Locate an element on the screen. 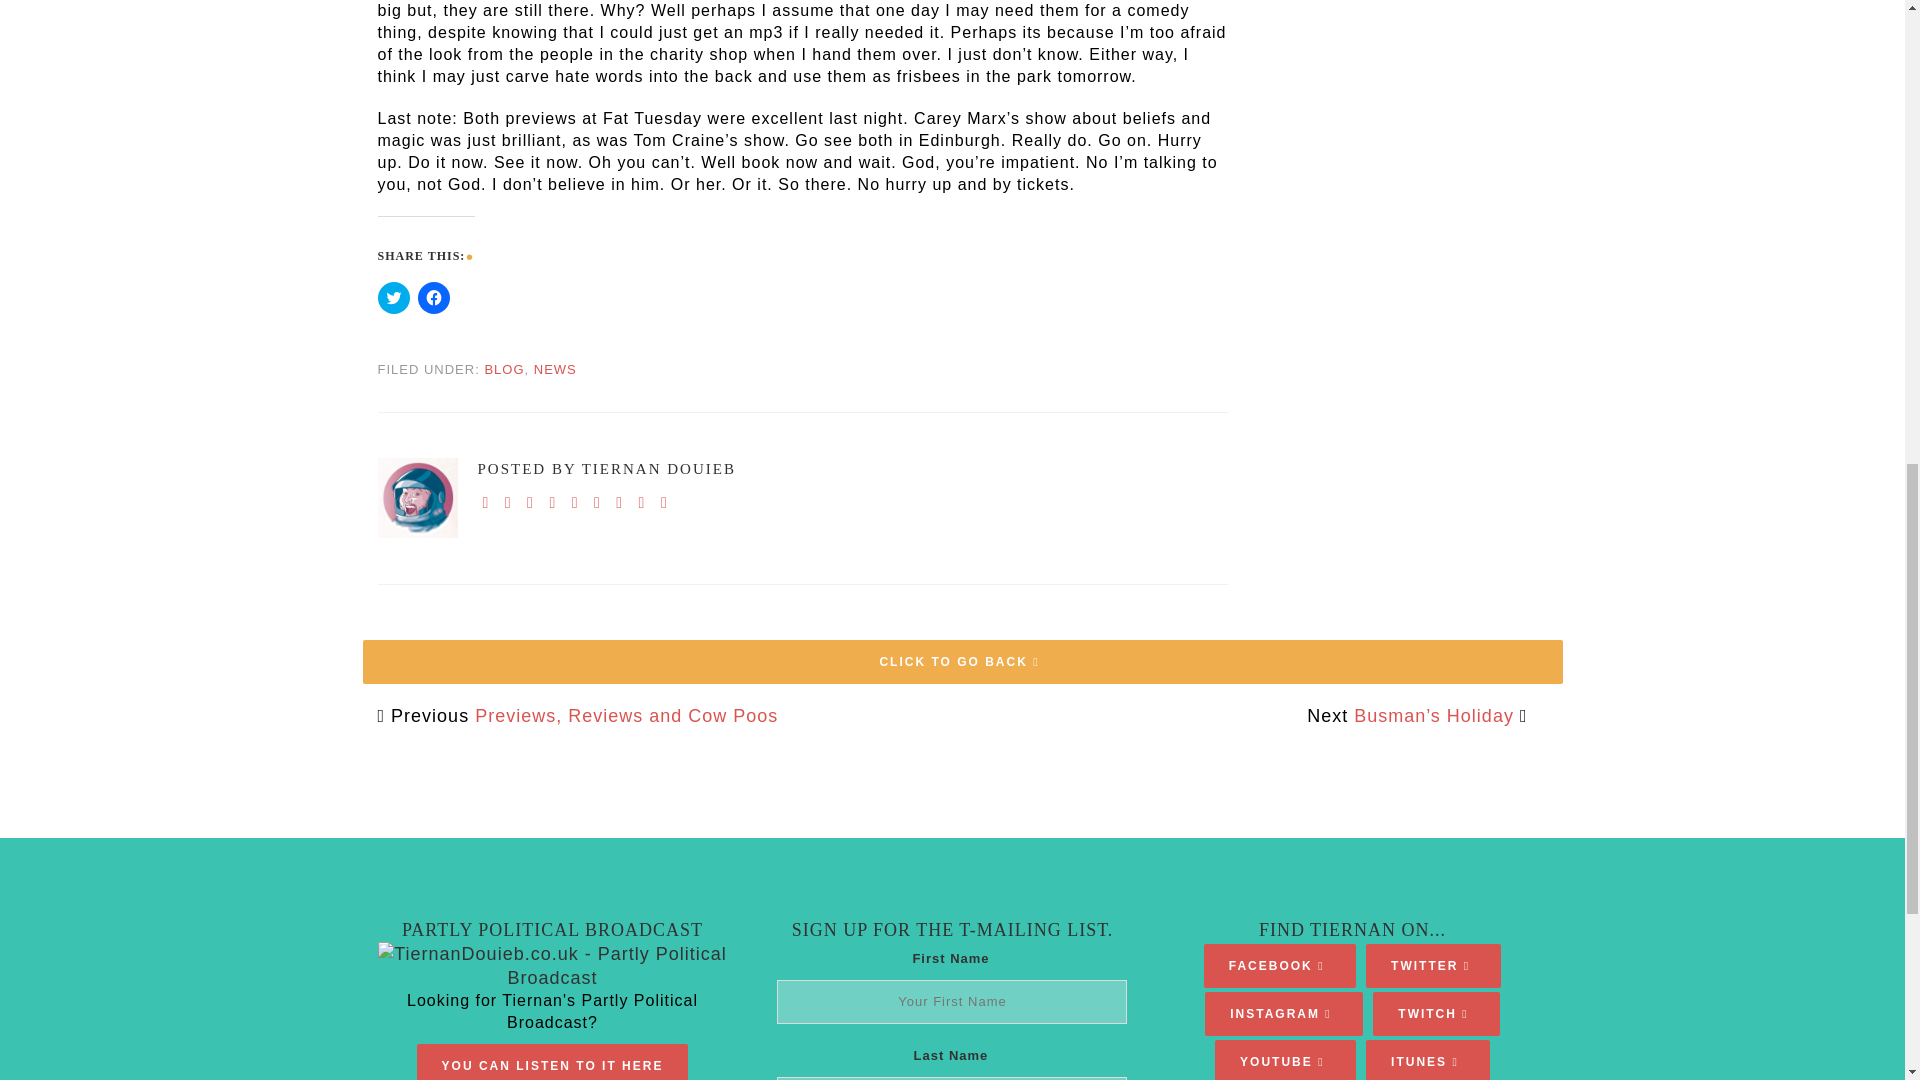 The image size is (1920, 1080). CLICK TO GO BACK is located at coordinates (962, 662).